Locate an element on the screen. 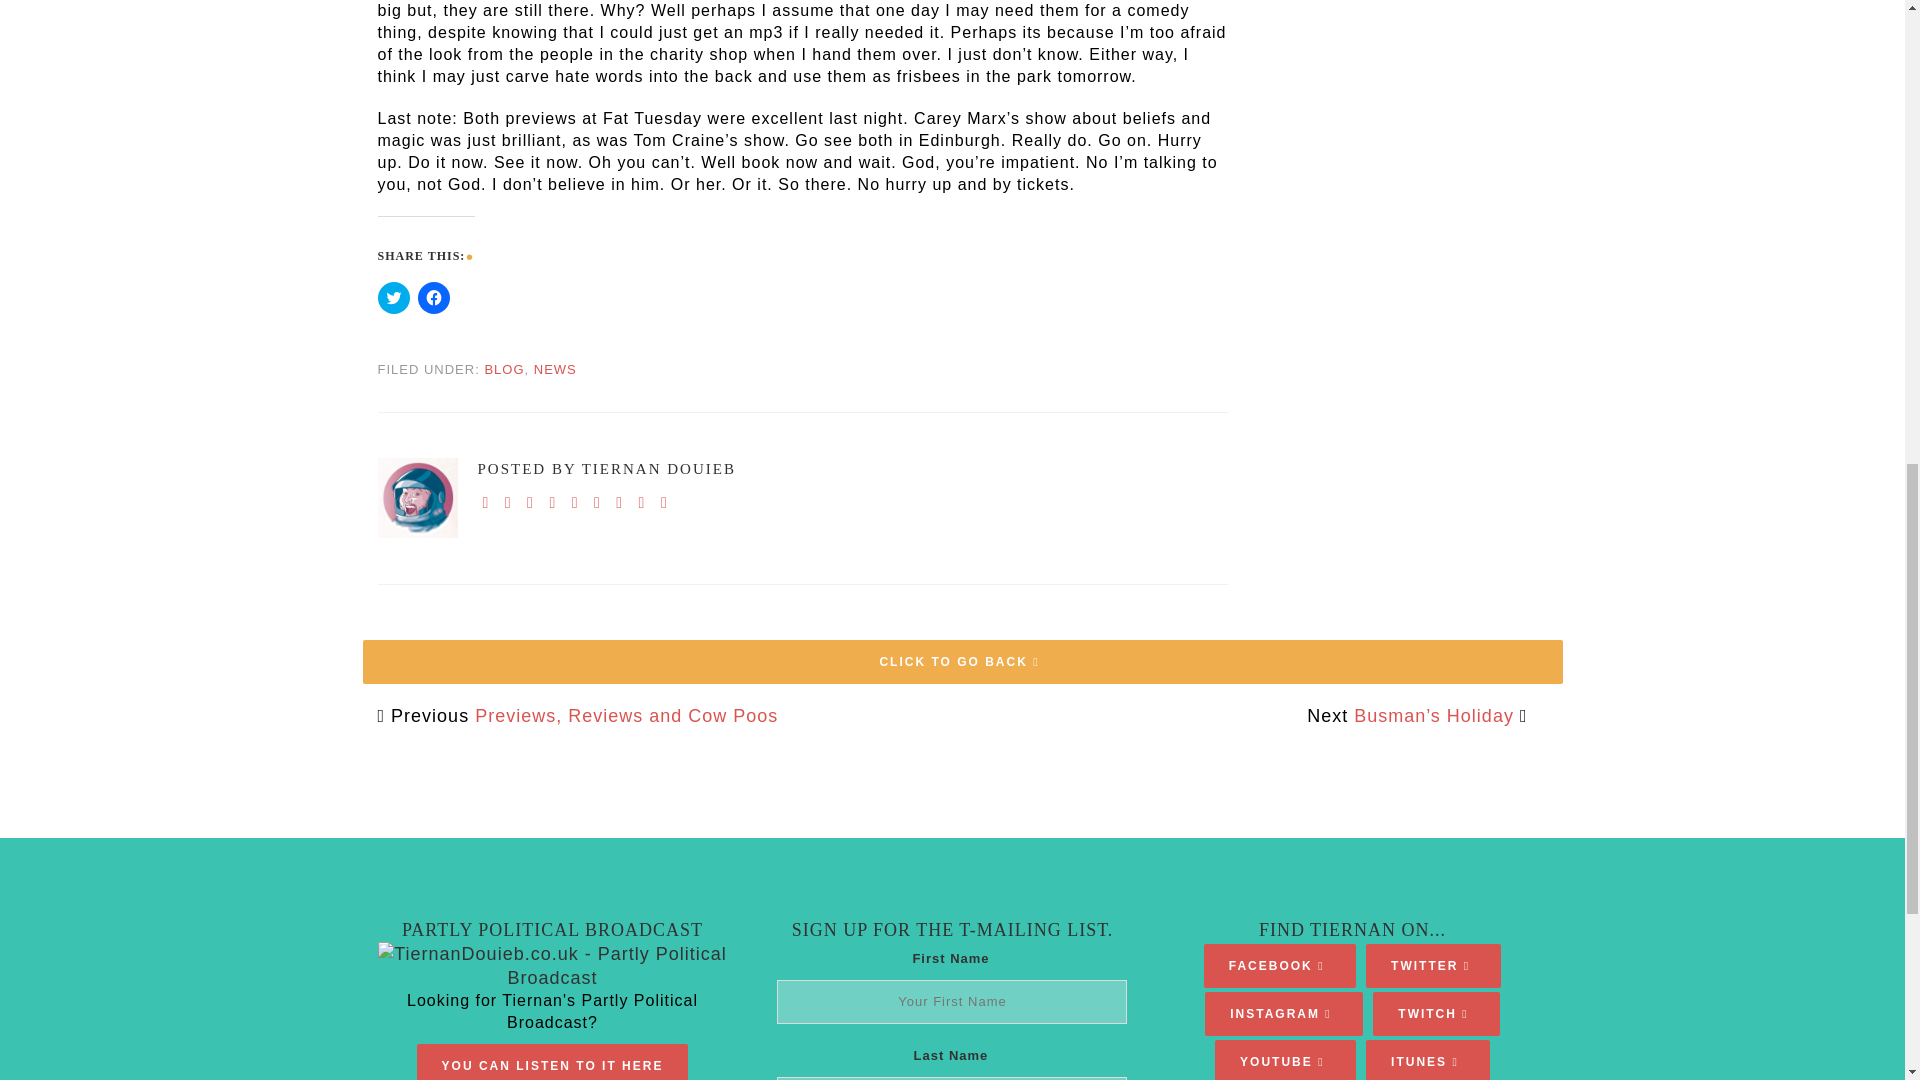 The image size is (1920, 1080). CLICK TO GO BACK is located at coordinates (962, 662).